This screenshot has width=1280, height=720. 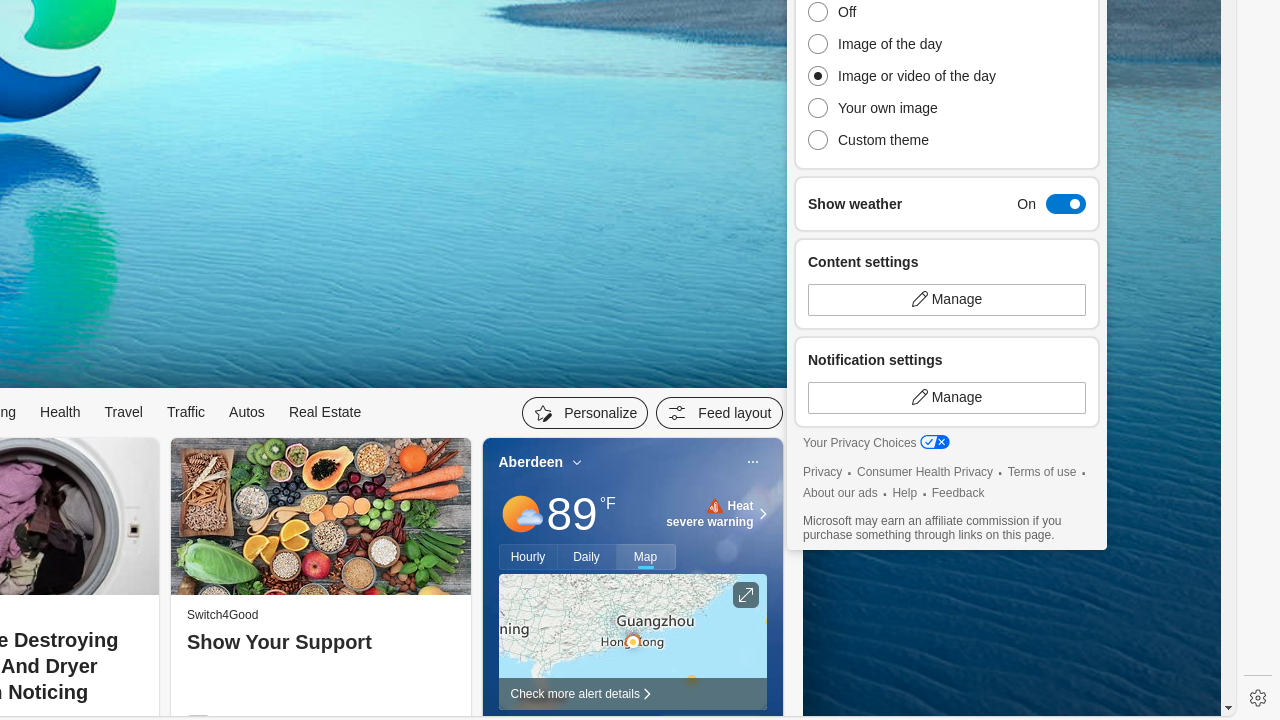 I want to click on Your Privacy Choices, so click(x=876, y=444).